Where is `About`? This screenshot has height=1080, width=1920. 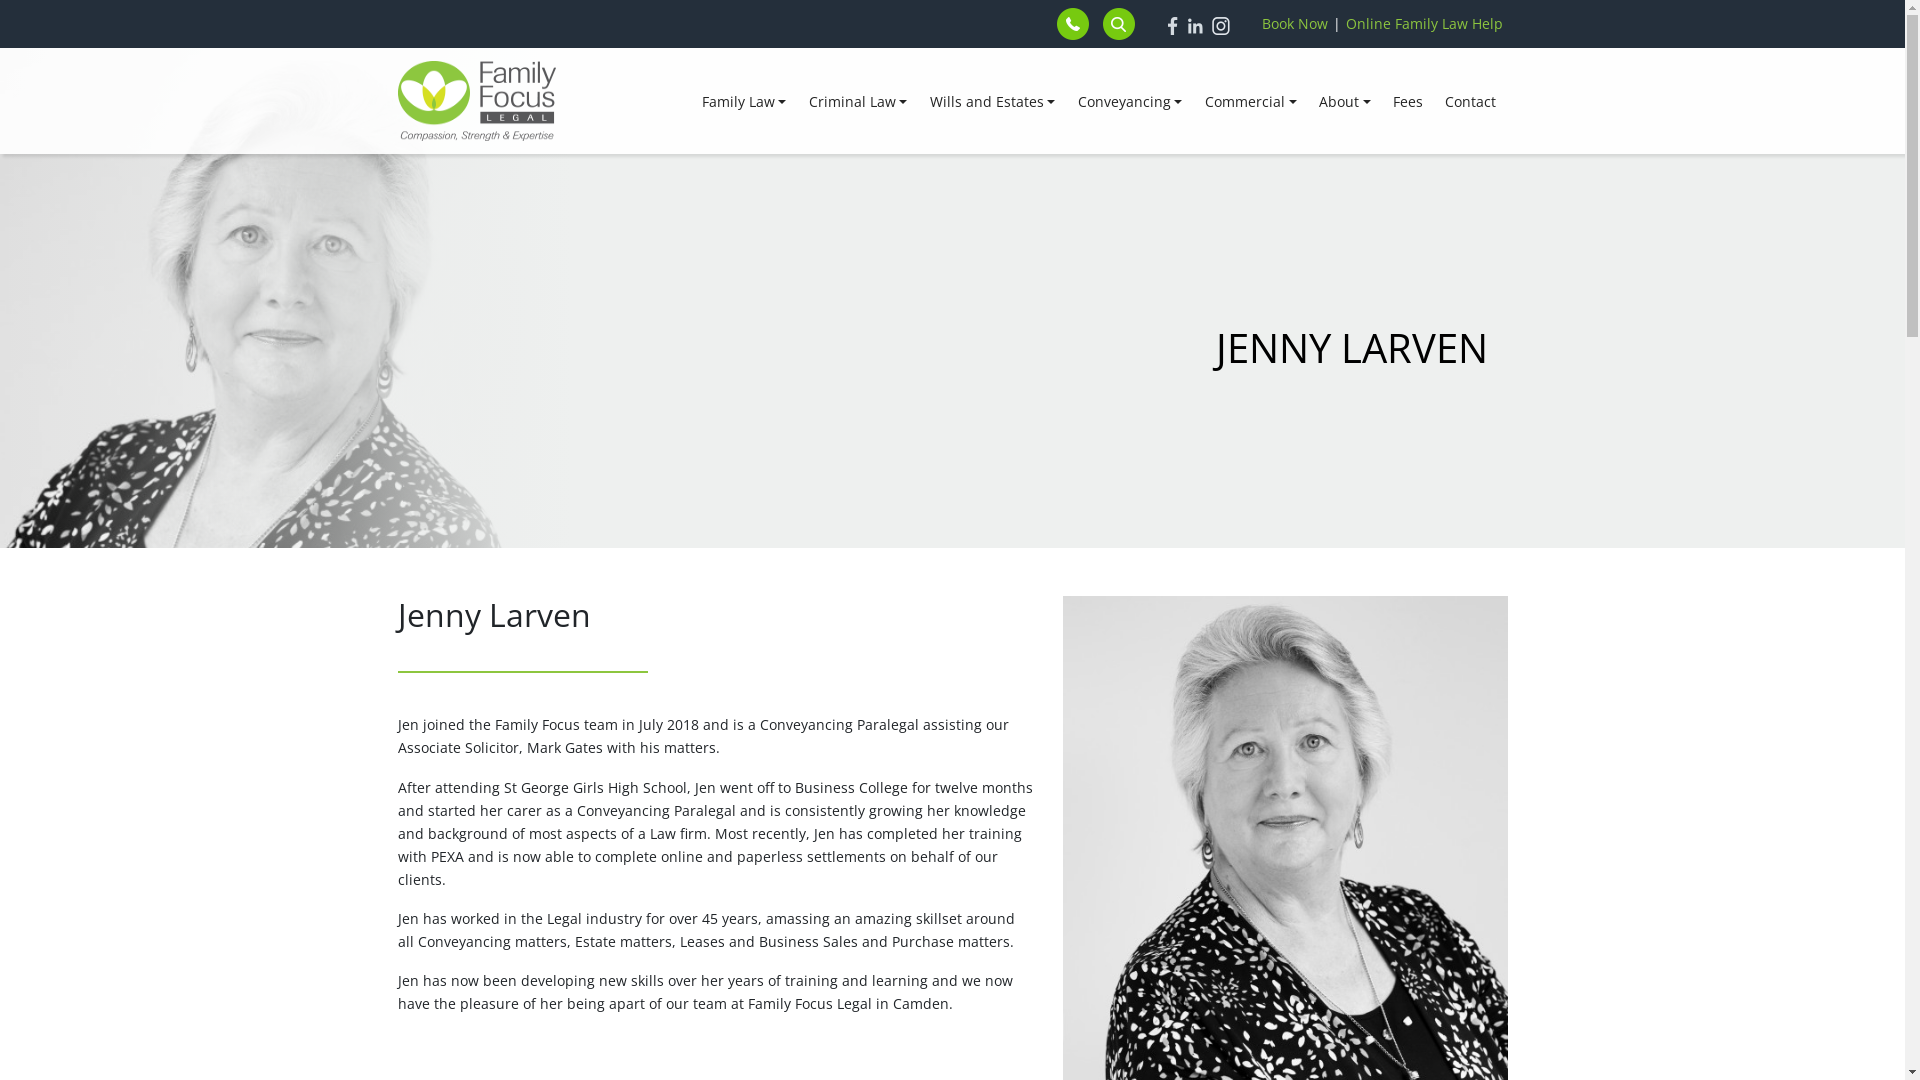 About is located at coordinates (1345, 100).